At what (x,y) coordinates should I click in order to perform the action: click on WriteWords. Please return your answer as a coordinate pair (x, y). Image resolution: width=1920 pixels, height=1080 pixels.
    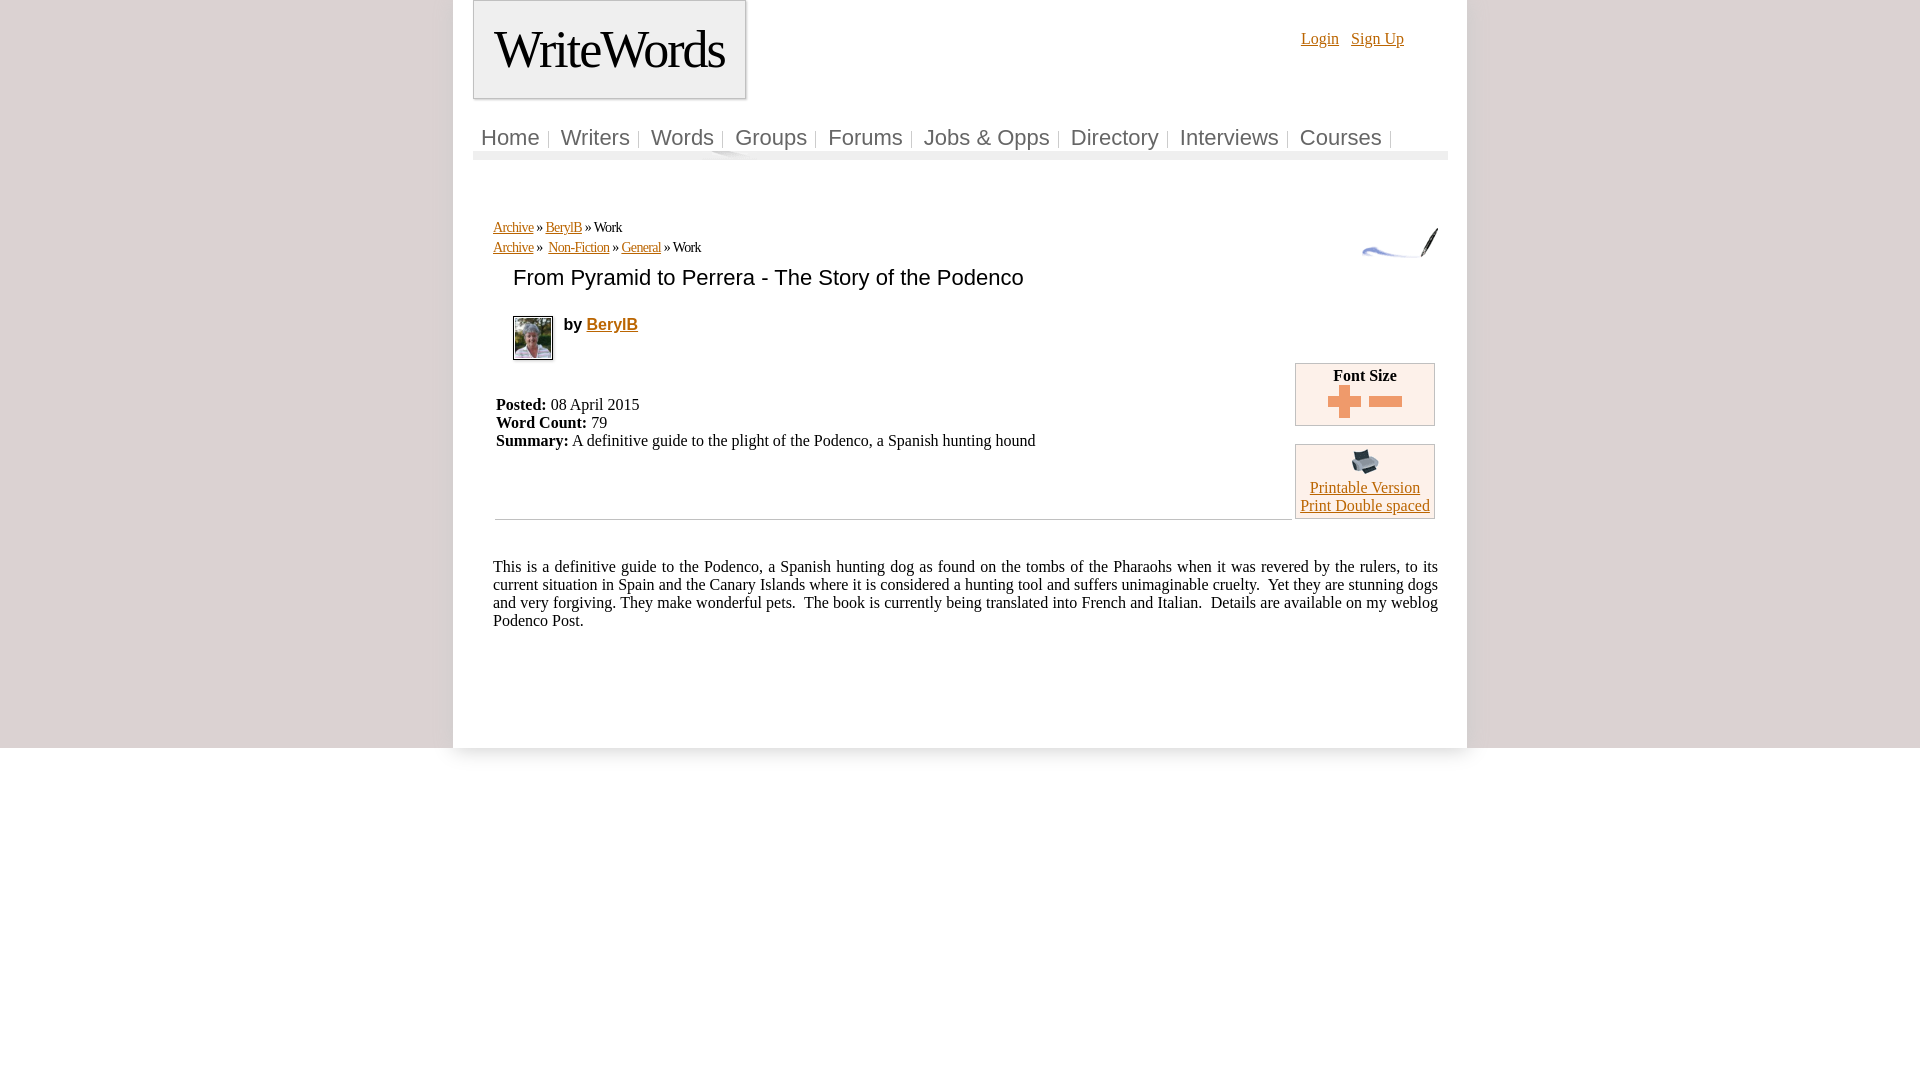
    Looking at the image, I should click on (609, 50).